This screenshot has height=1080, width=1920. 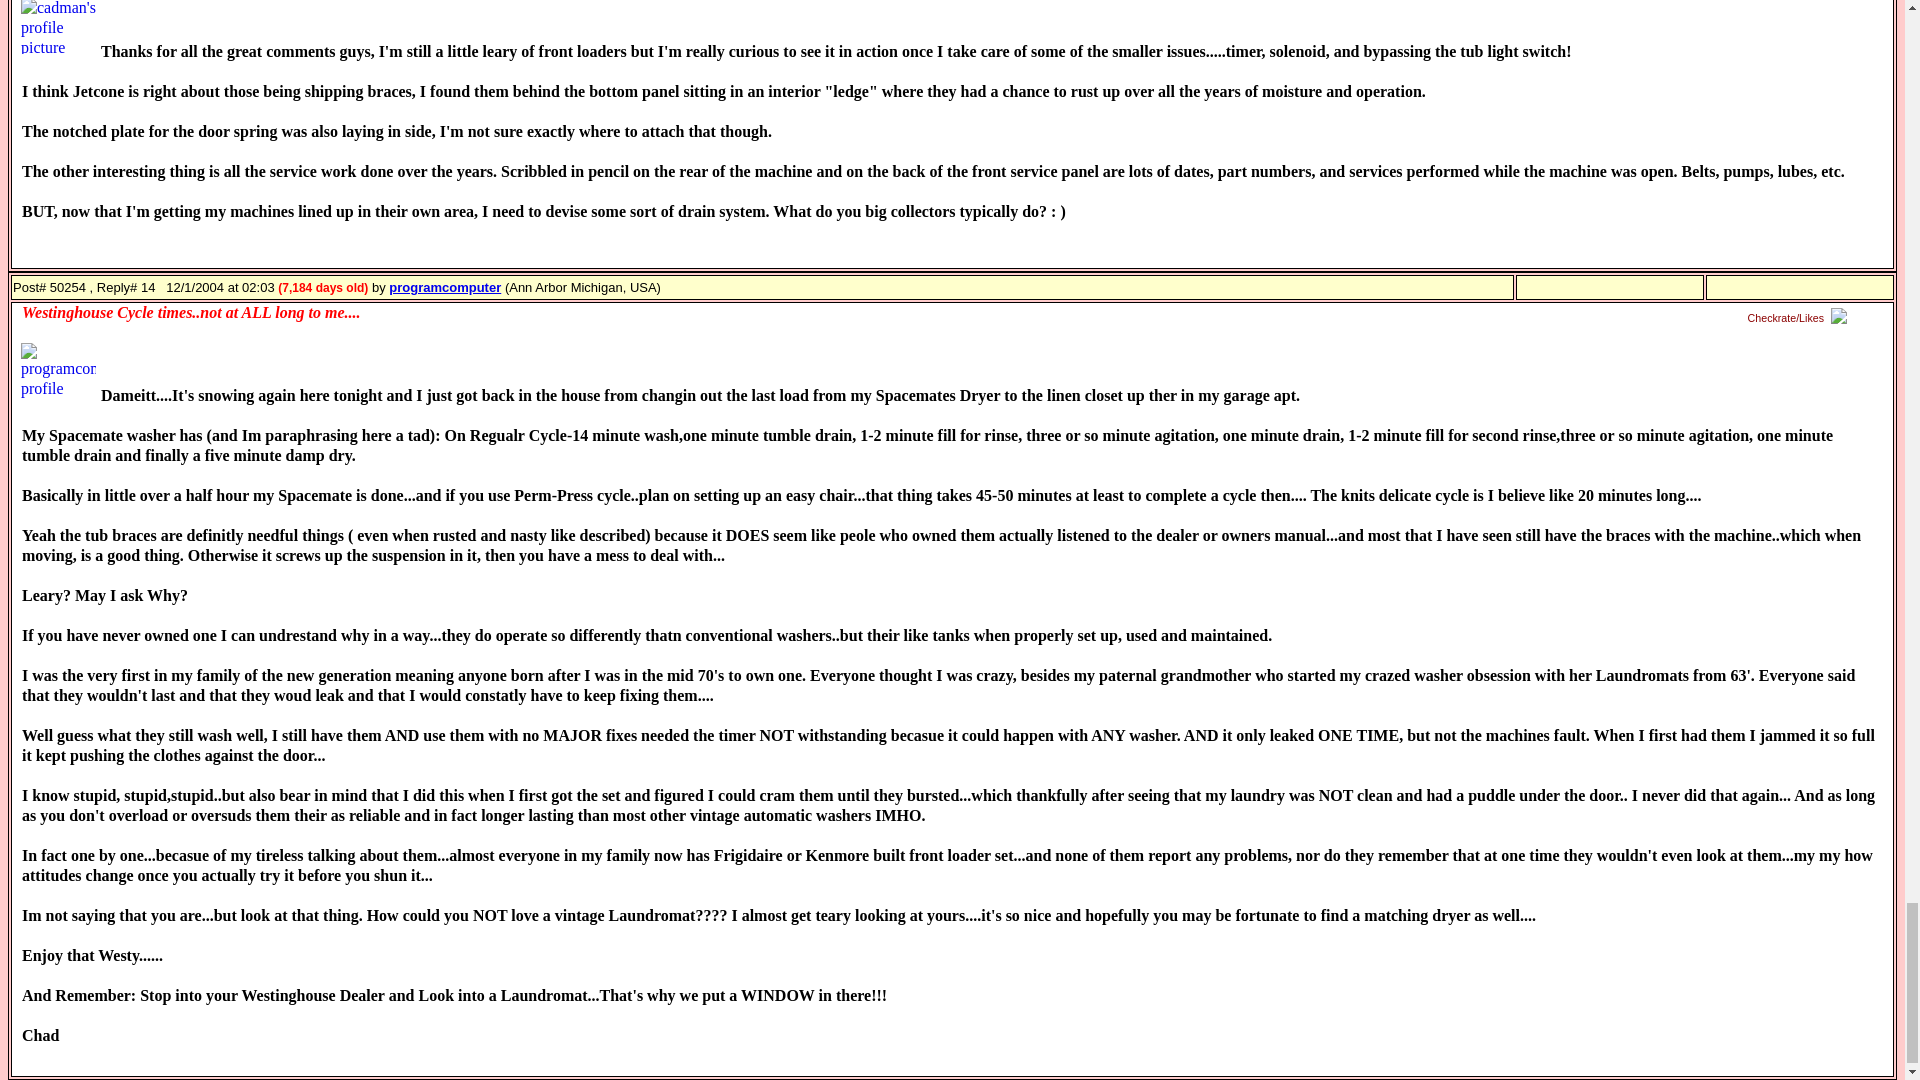 What do you see at coordinates (1800, 318) in the screenshot?
I see `You must be logged in to checkrate posts` at bounding box center [1800, 318].